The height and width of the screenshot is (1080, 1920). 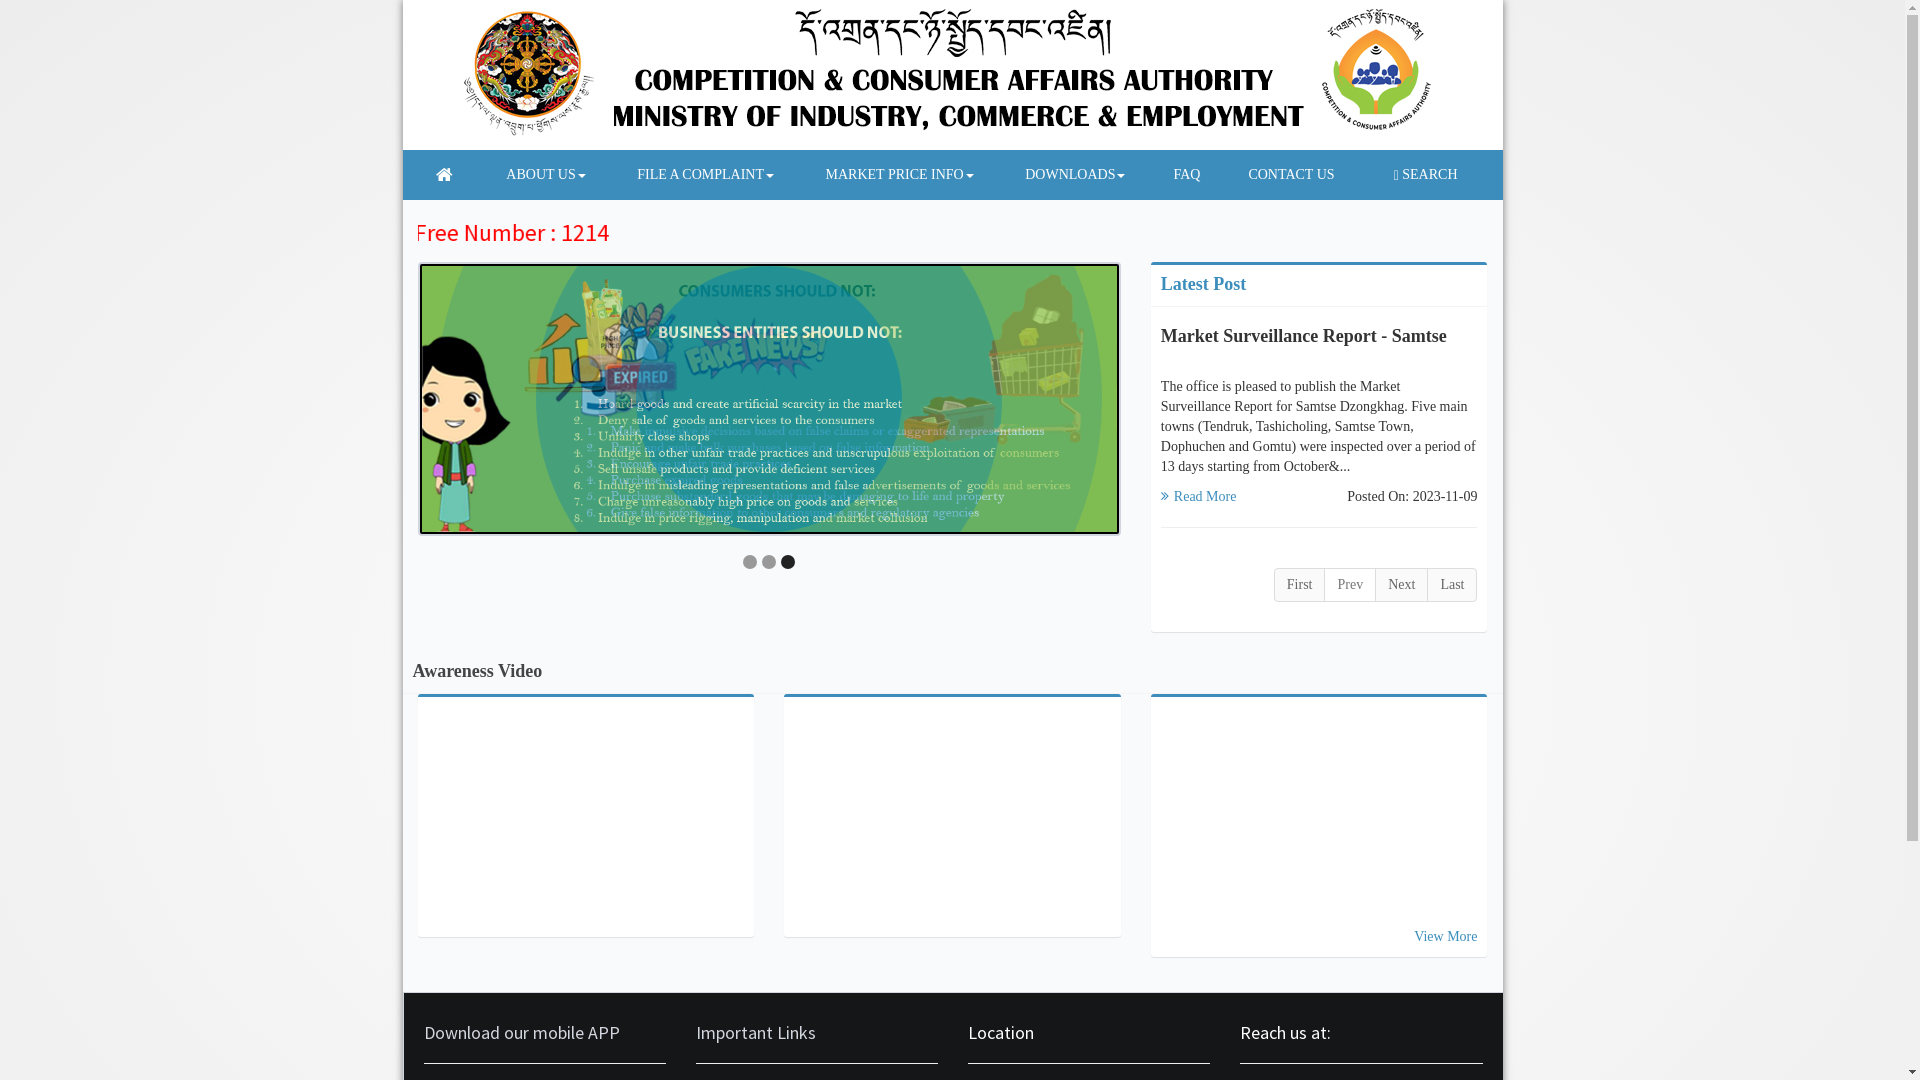 I want to click on FAQ, so click(x=1178, y=175).